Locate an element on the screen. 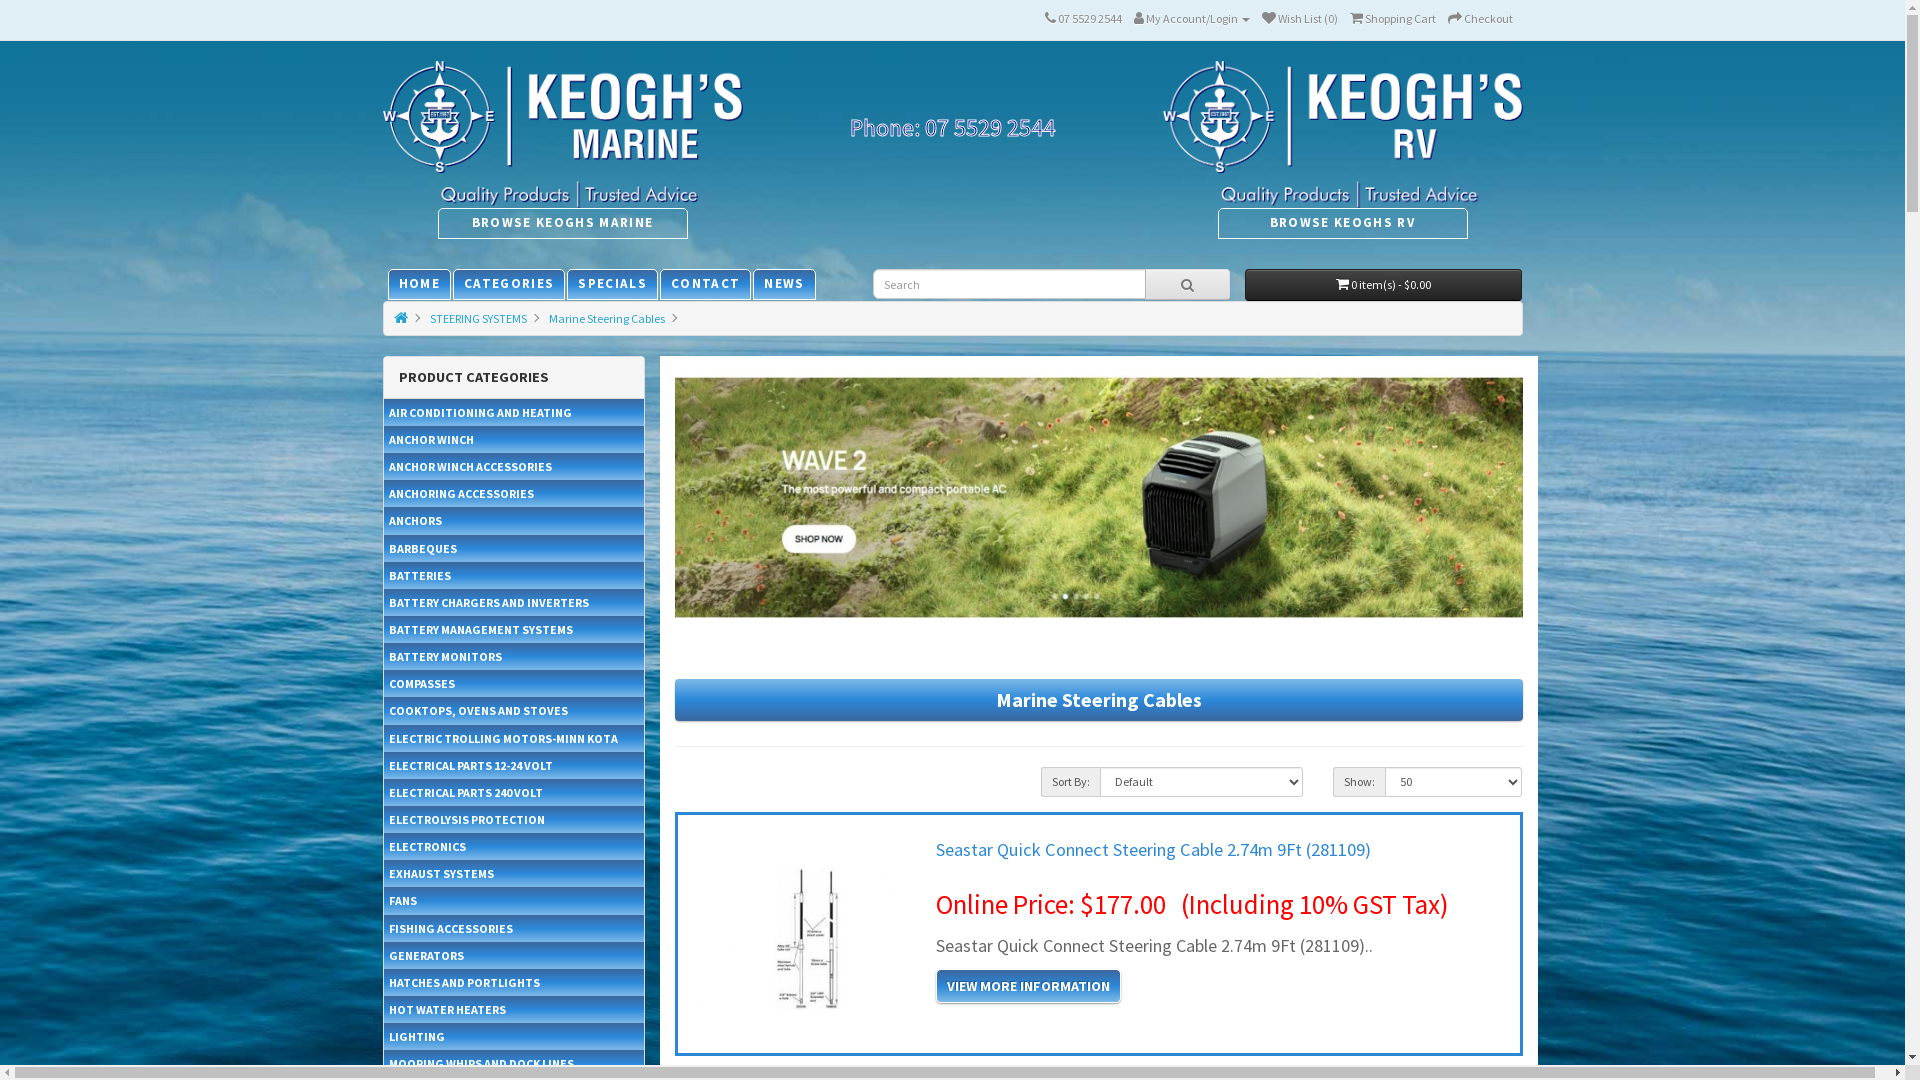 The width and height of the screenshot is (1920, 1080). Shopping Cart is located at coordinates (1393, 18).